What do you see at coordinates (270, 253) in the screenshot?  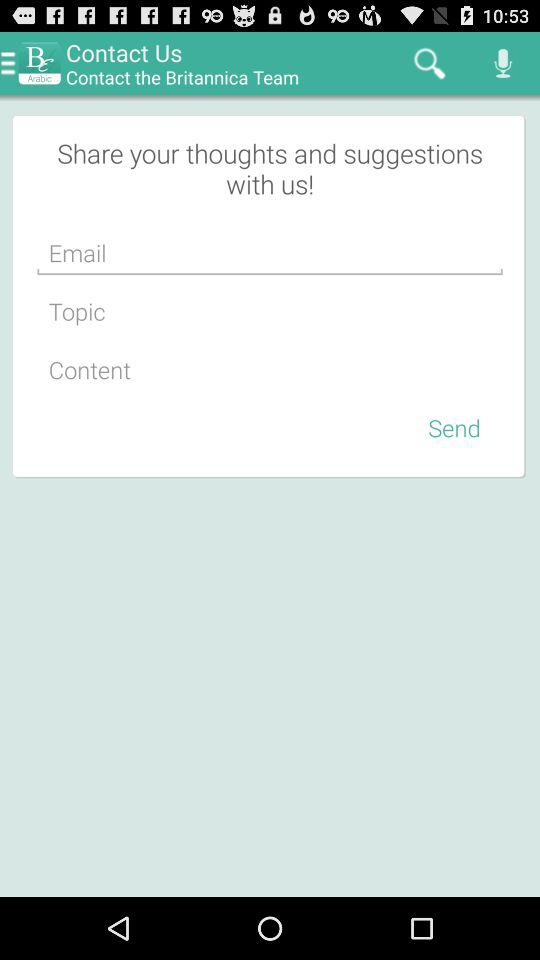 I see `enter email address` at bounding box center [270, 253].